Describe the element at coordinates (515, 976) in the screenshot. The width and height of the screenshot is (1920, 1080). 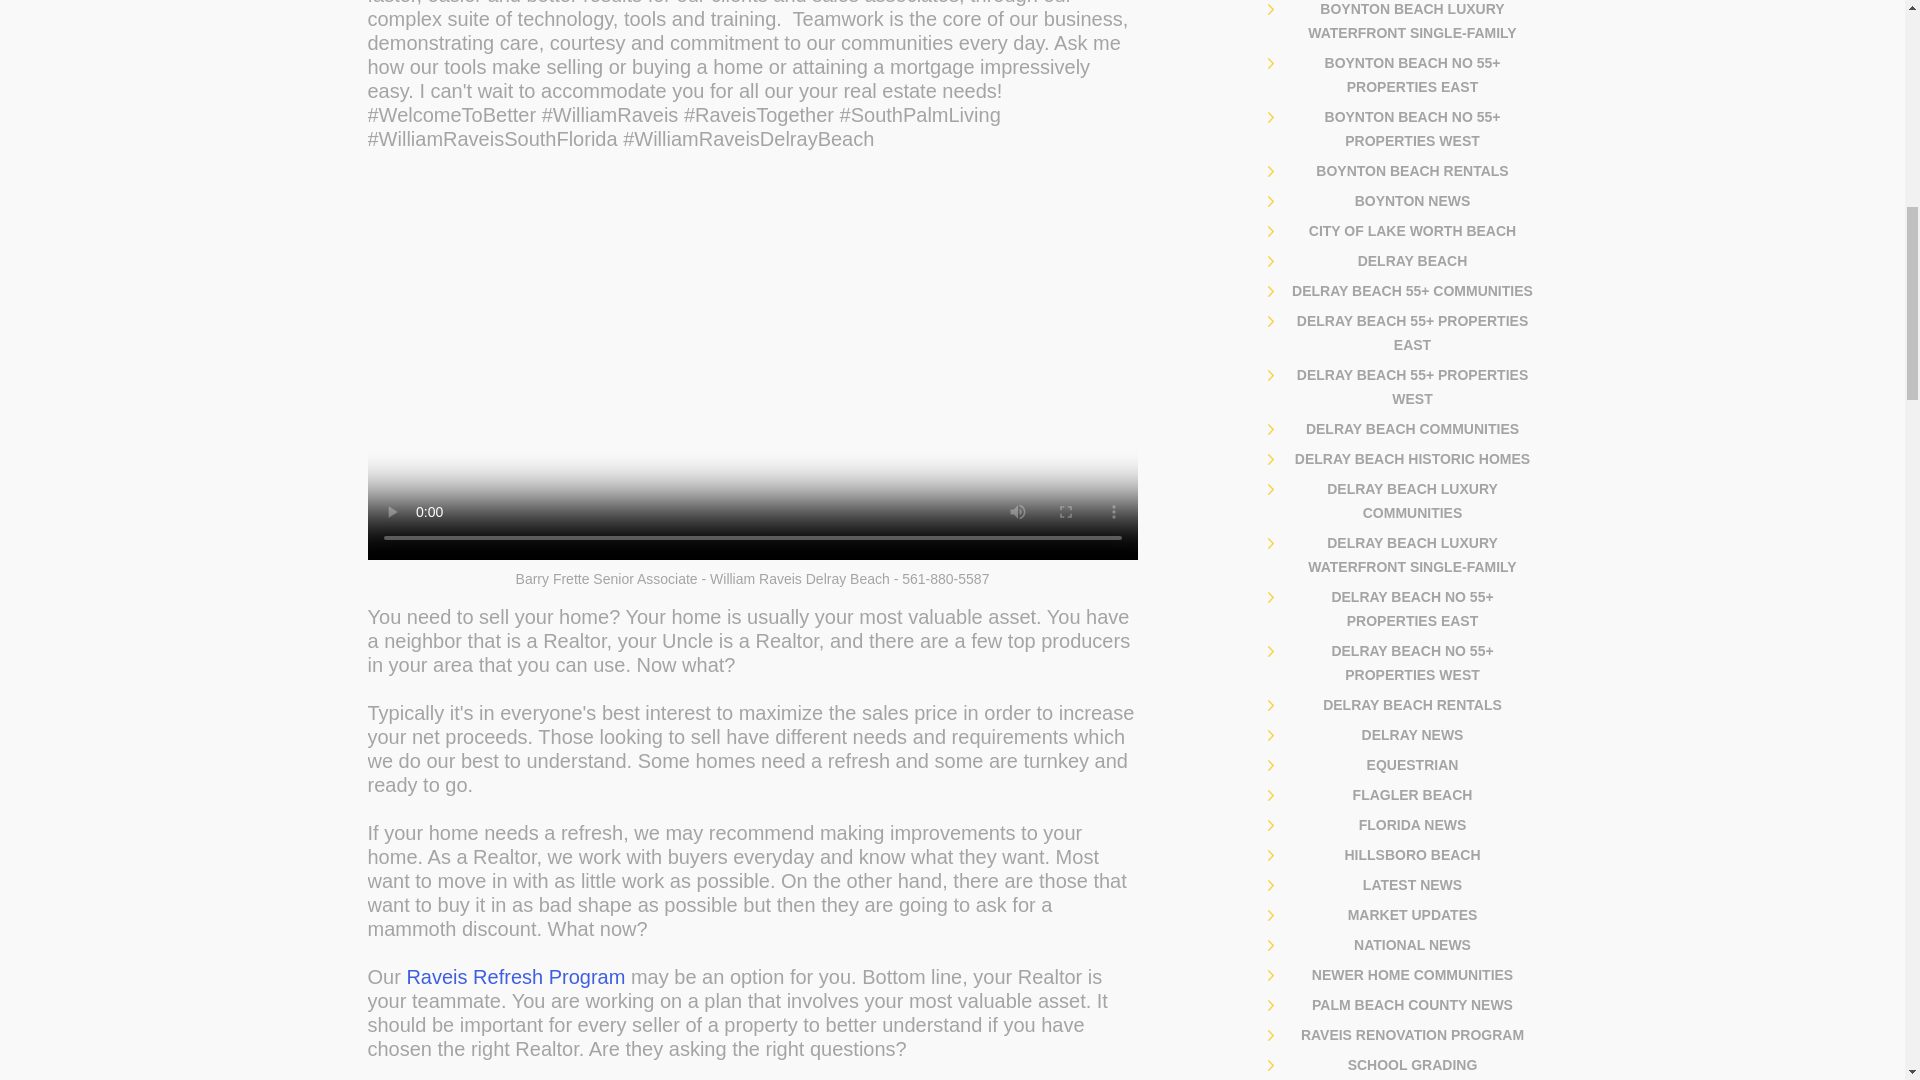
I see `Raveis Refresh Program` at that location.